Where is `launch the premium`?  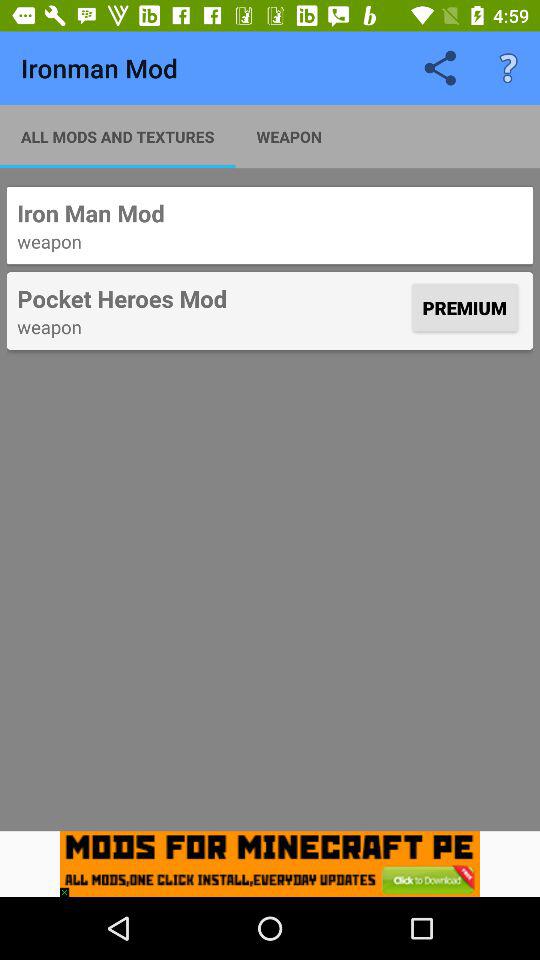
launch the premium is located at coordinates (464, 308).